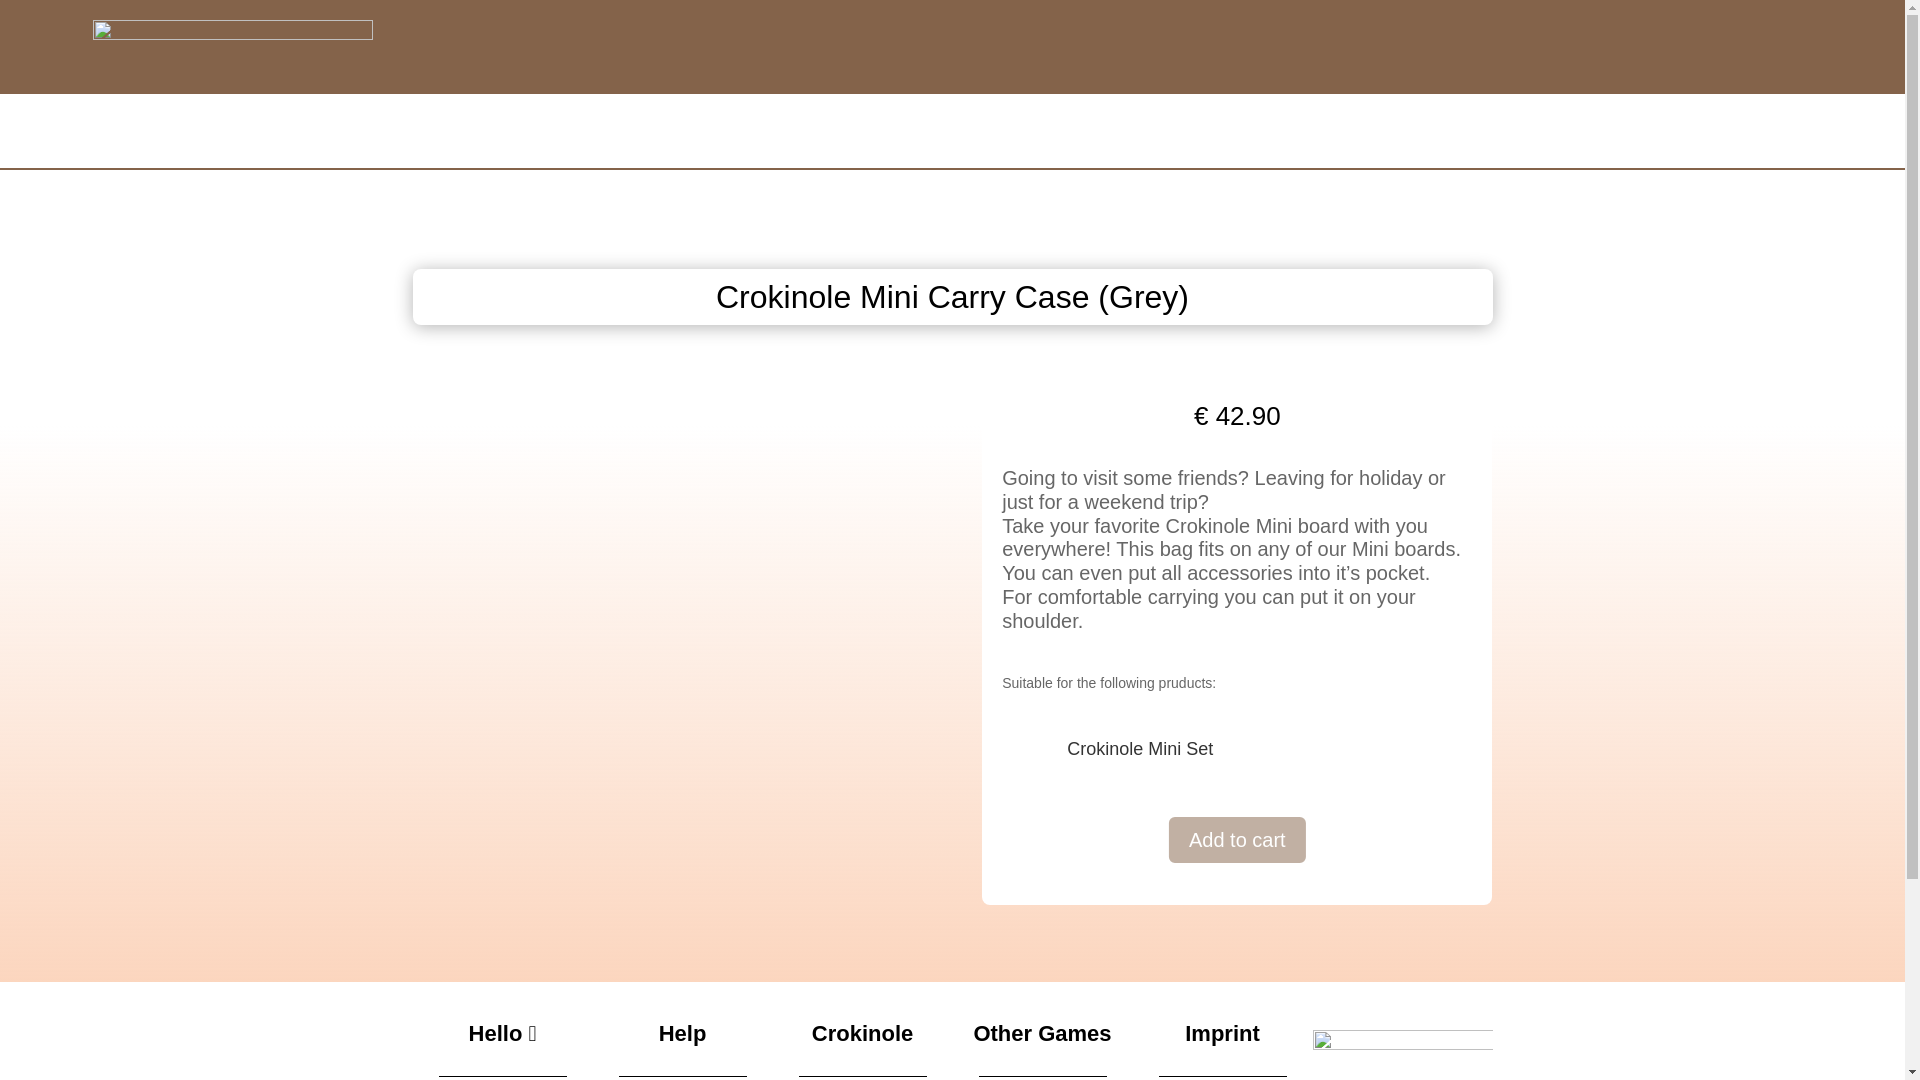  I want to click on Add to cart, so click(1237, 840).